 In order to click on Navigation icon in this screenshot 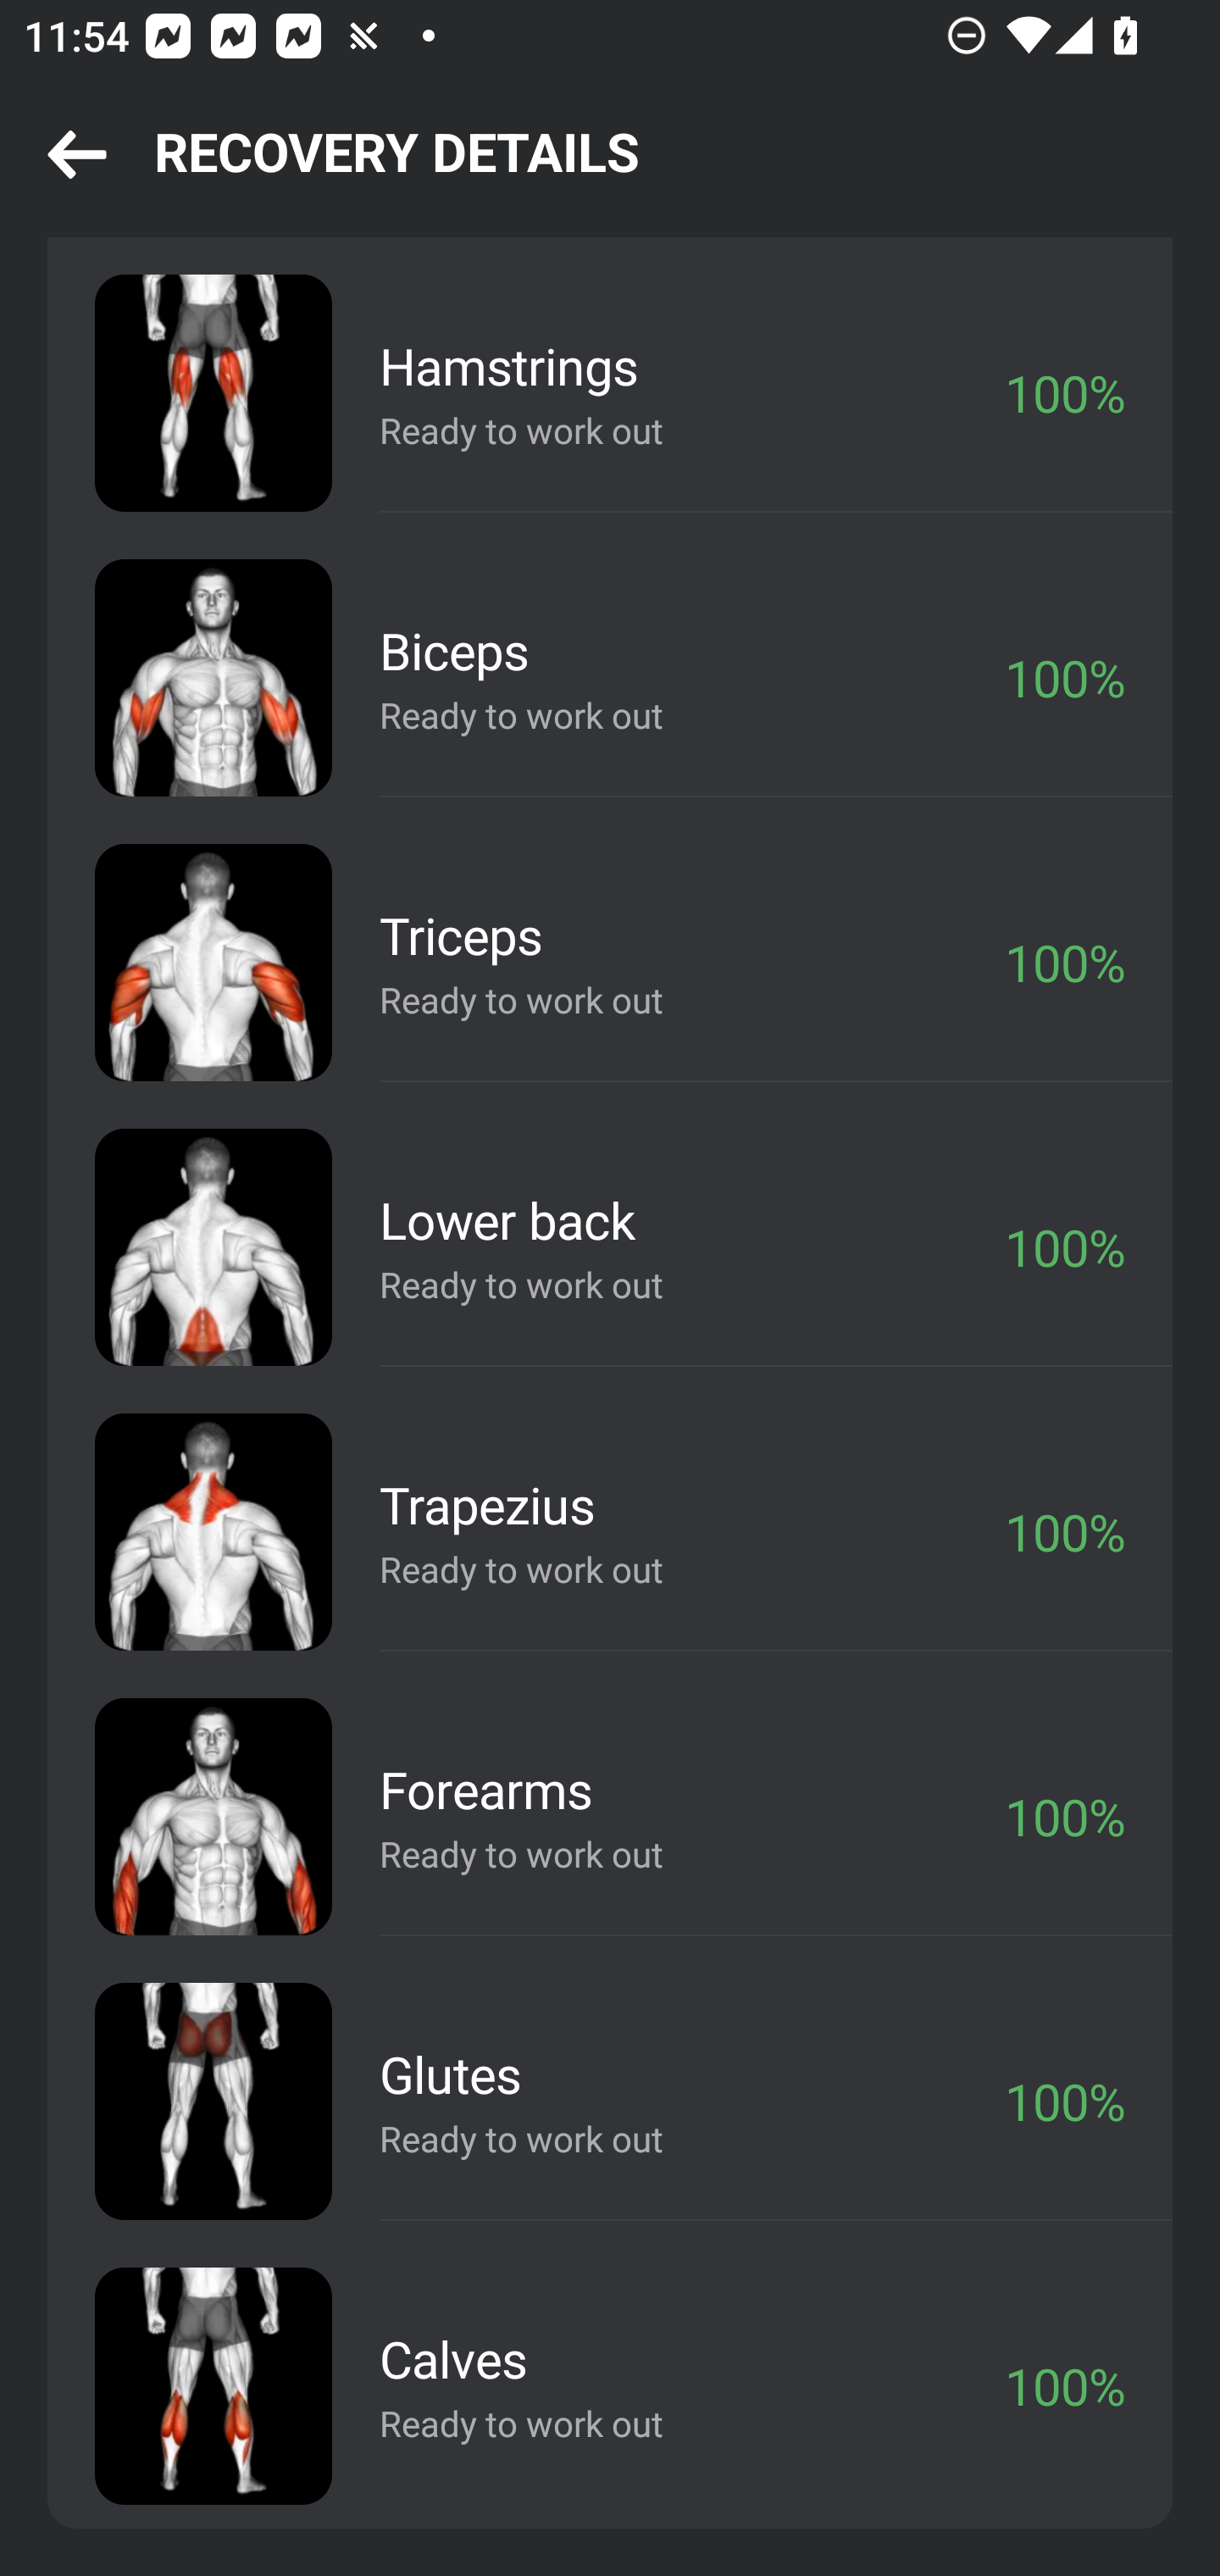, I will do `click(77, 156)`.